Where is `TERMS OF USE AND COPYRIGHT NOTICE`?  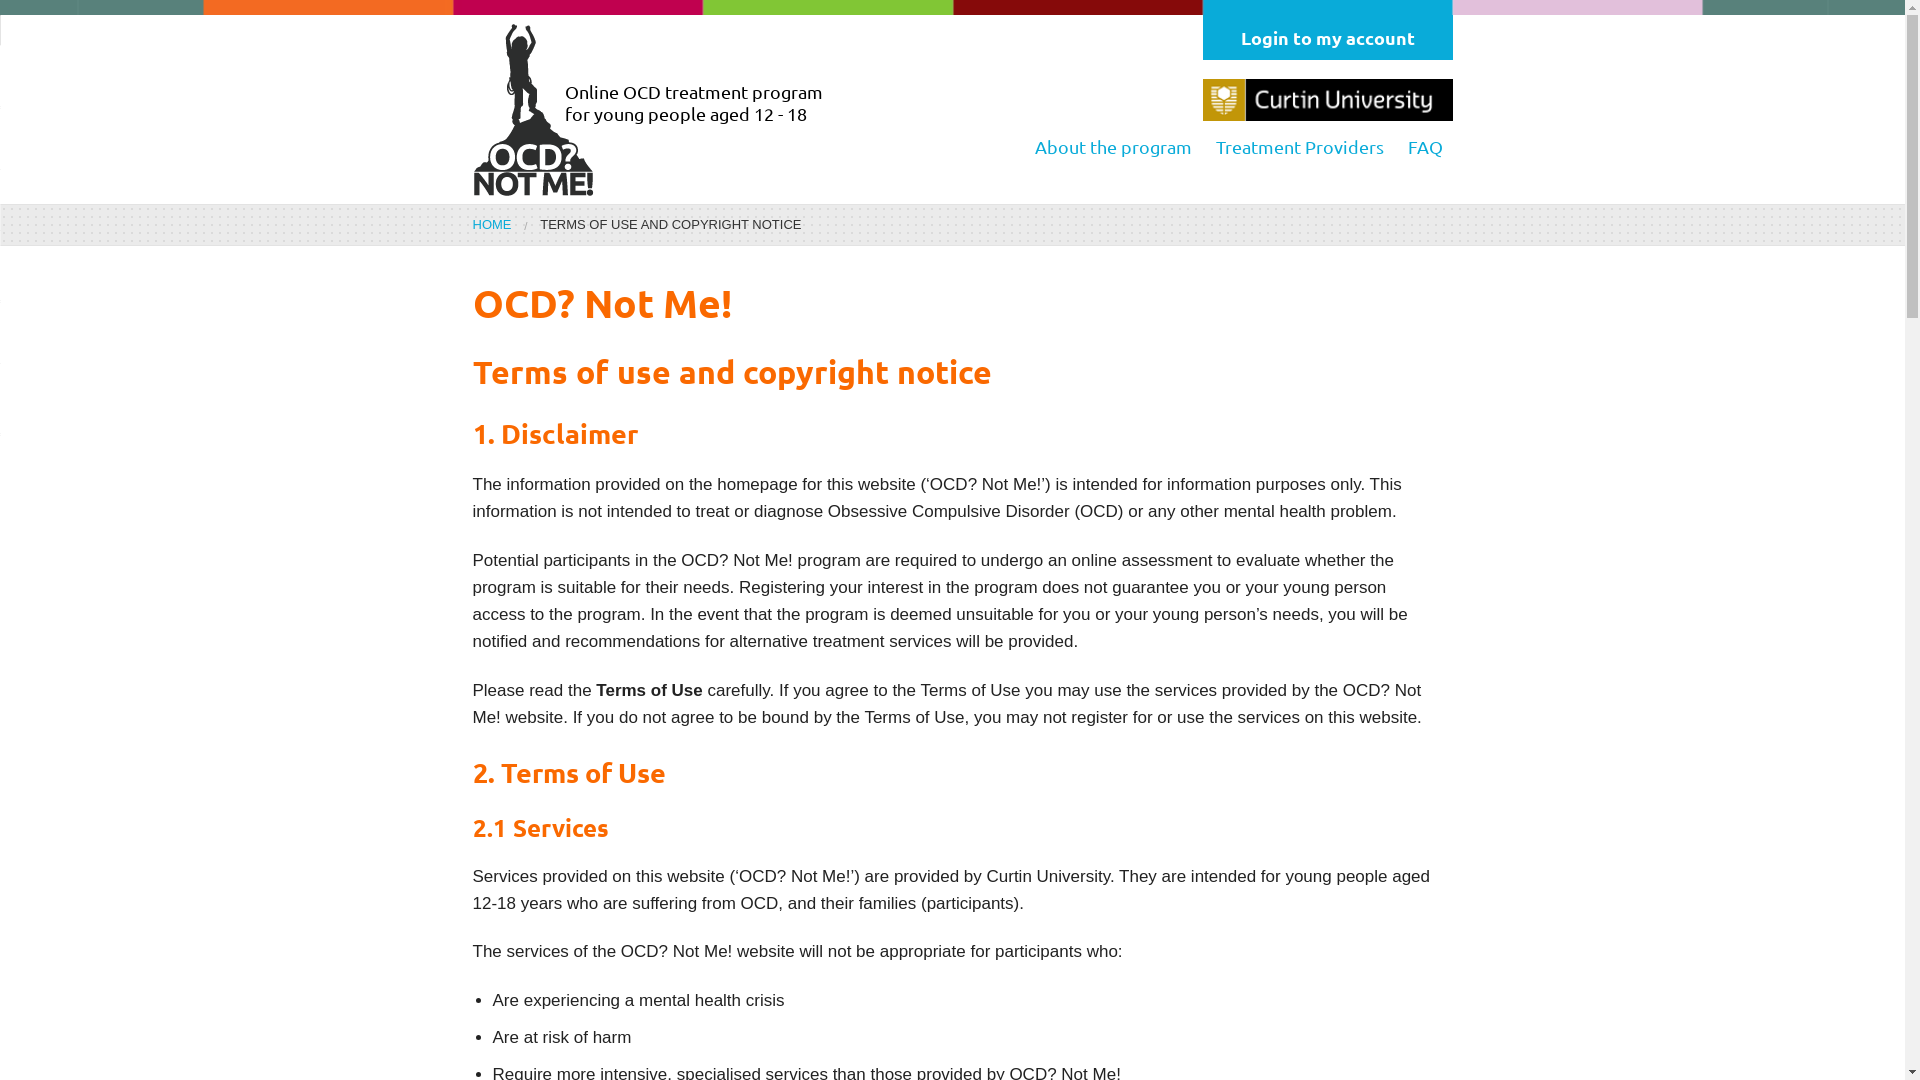 TERMS OF USE AND COPYRIGHT NOTICE is located at coordinates (670, 224).